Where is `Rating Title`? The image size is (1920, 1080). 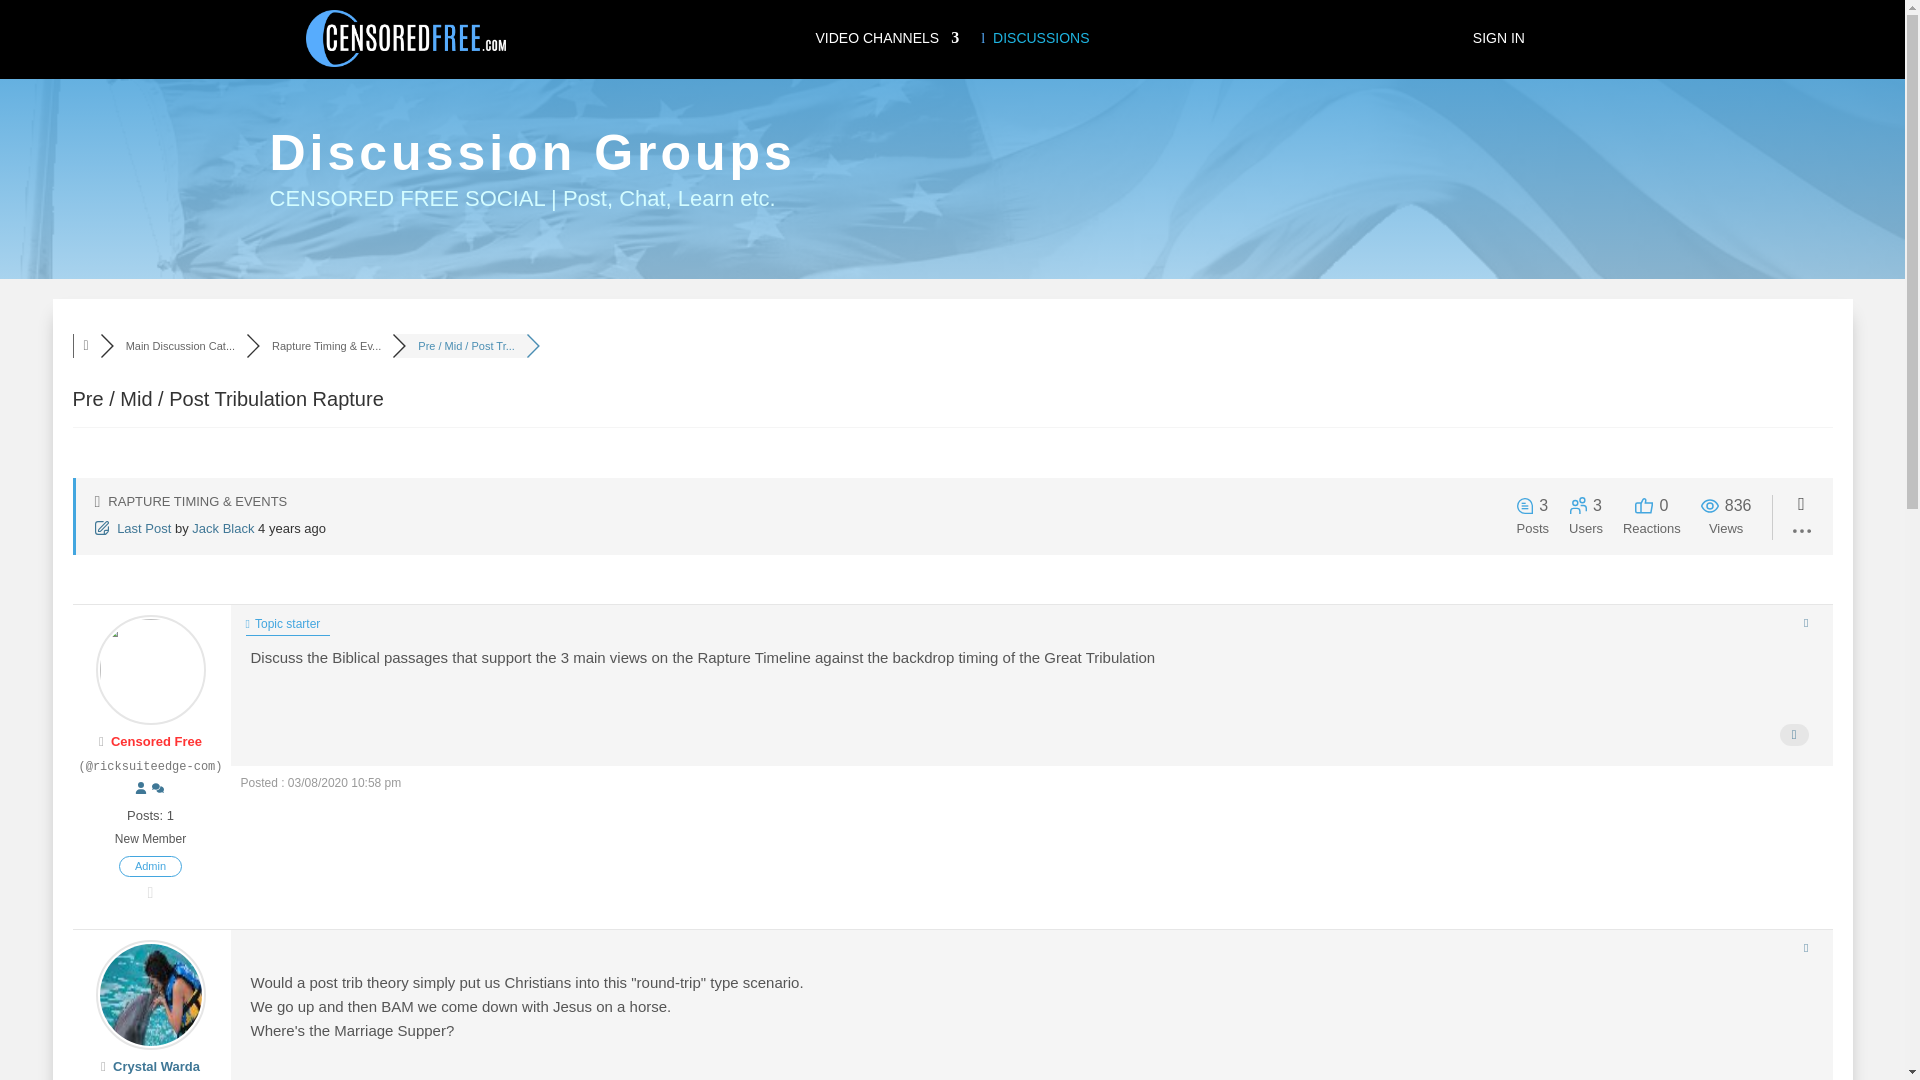
Rating Title is located at coordinates (150, 840).